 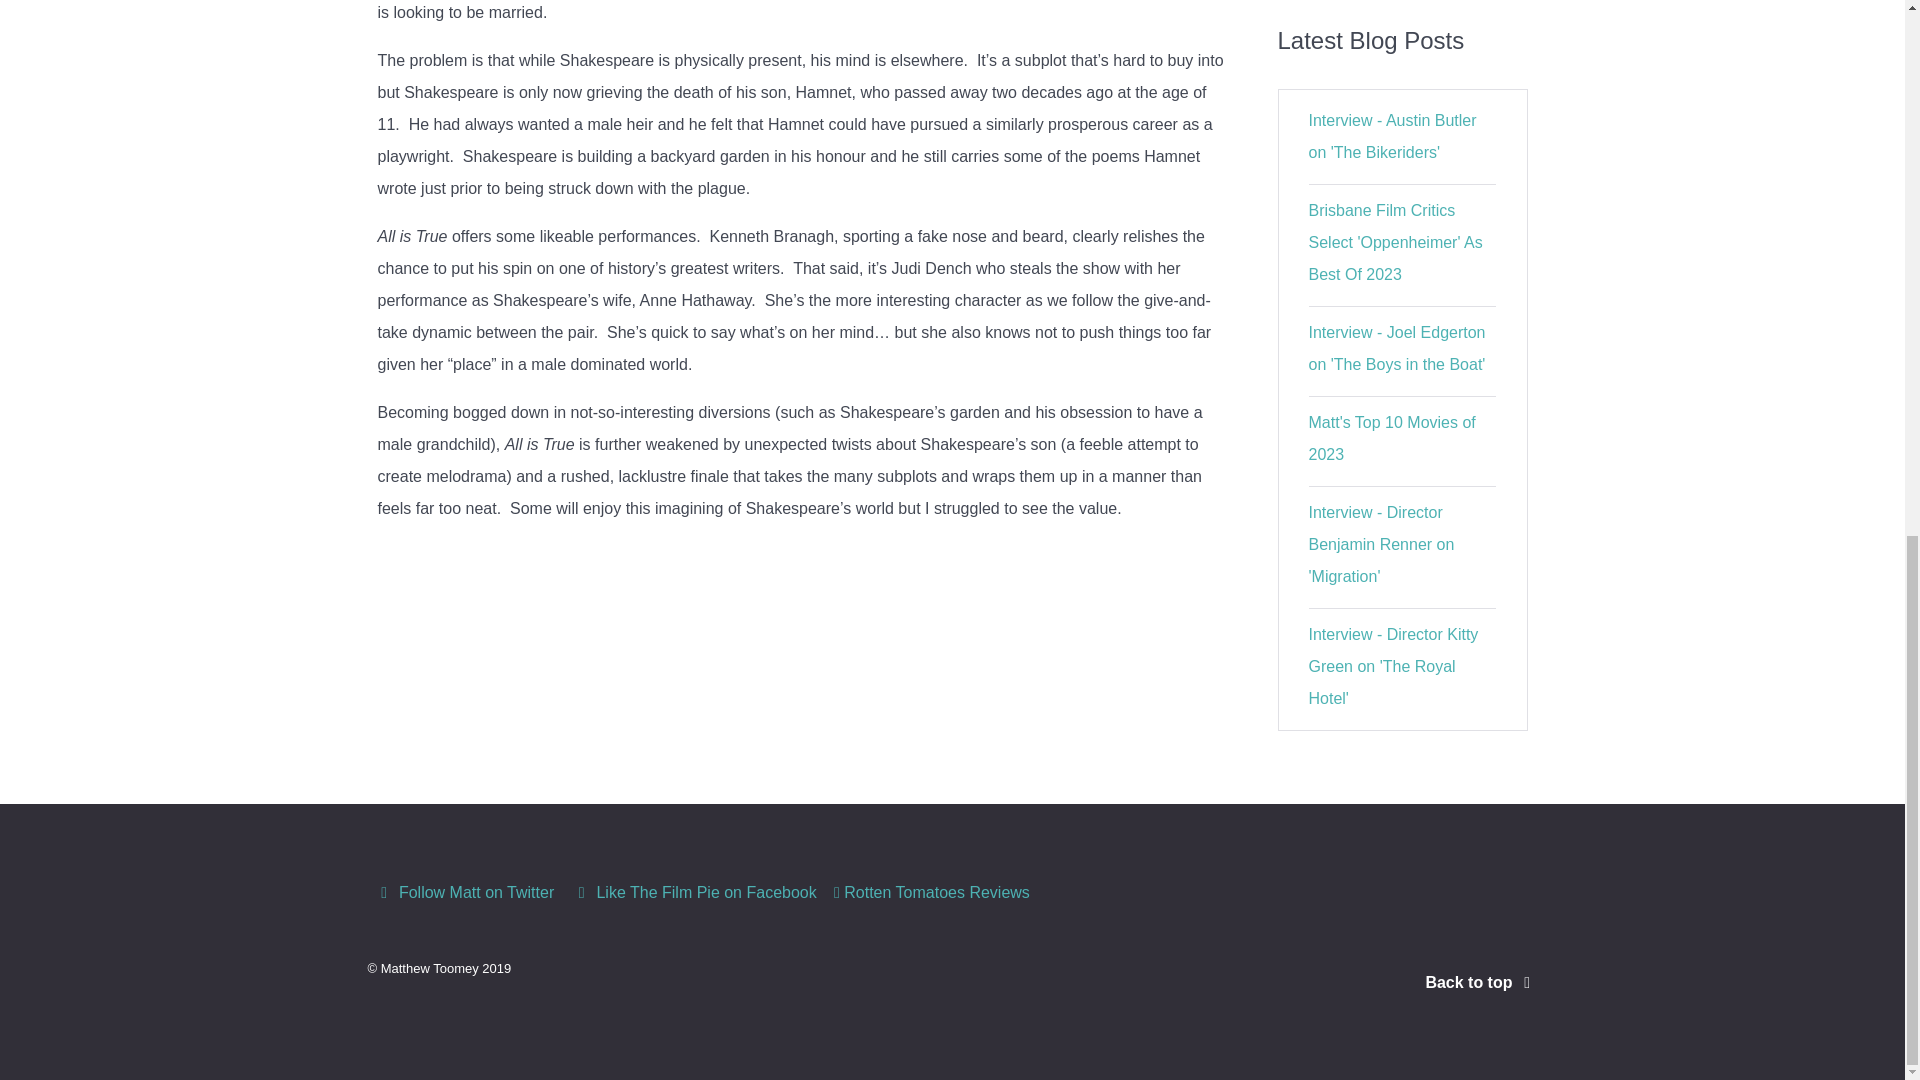 I want to click on Back to top, so click(x=1480, y=982).